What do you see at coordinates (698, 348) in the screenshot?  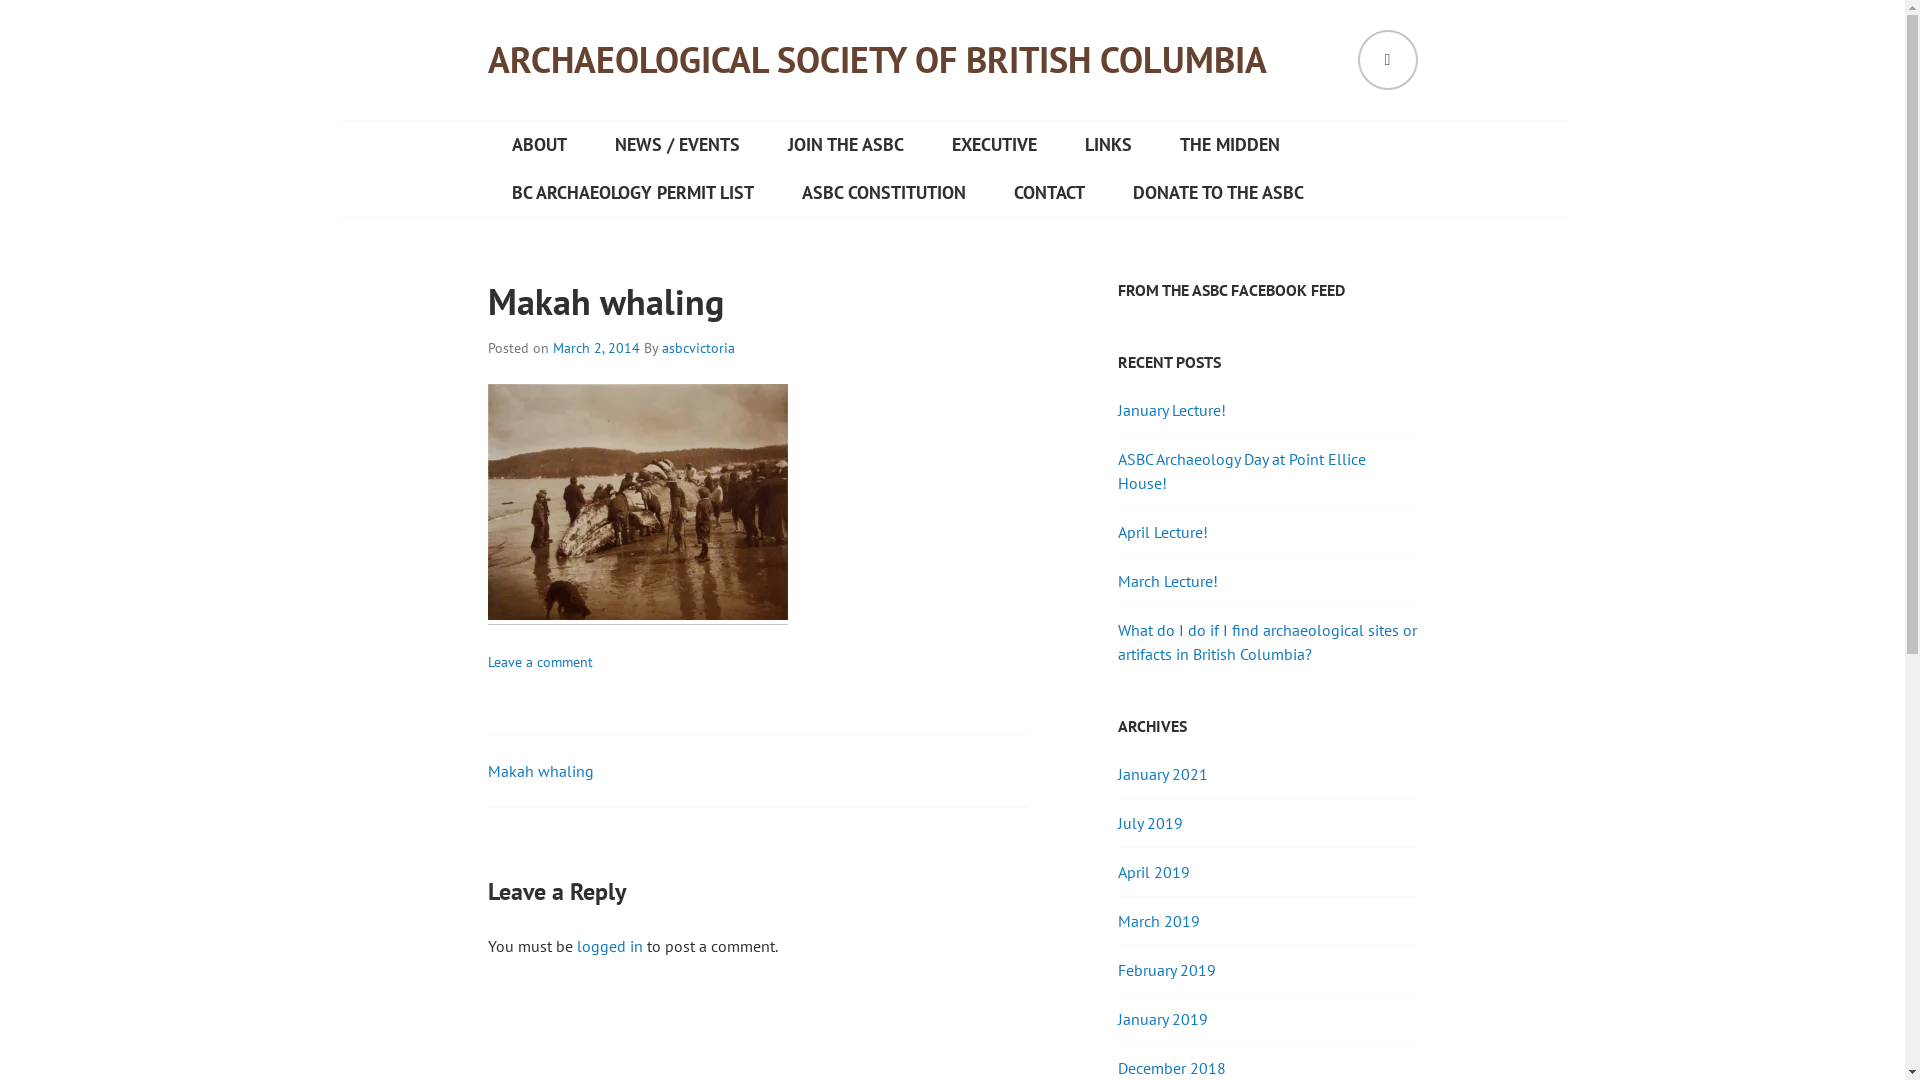 I see `asbcvictoria` at bounding box center [698, 348].